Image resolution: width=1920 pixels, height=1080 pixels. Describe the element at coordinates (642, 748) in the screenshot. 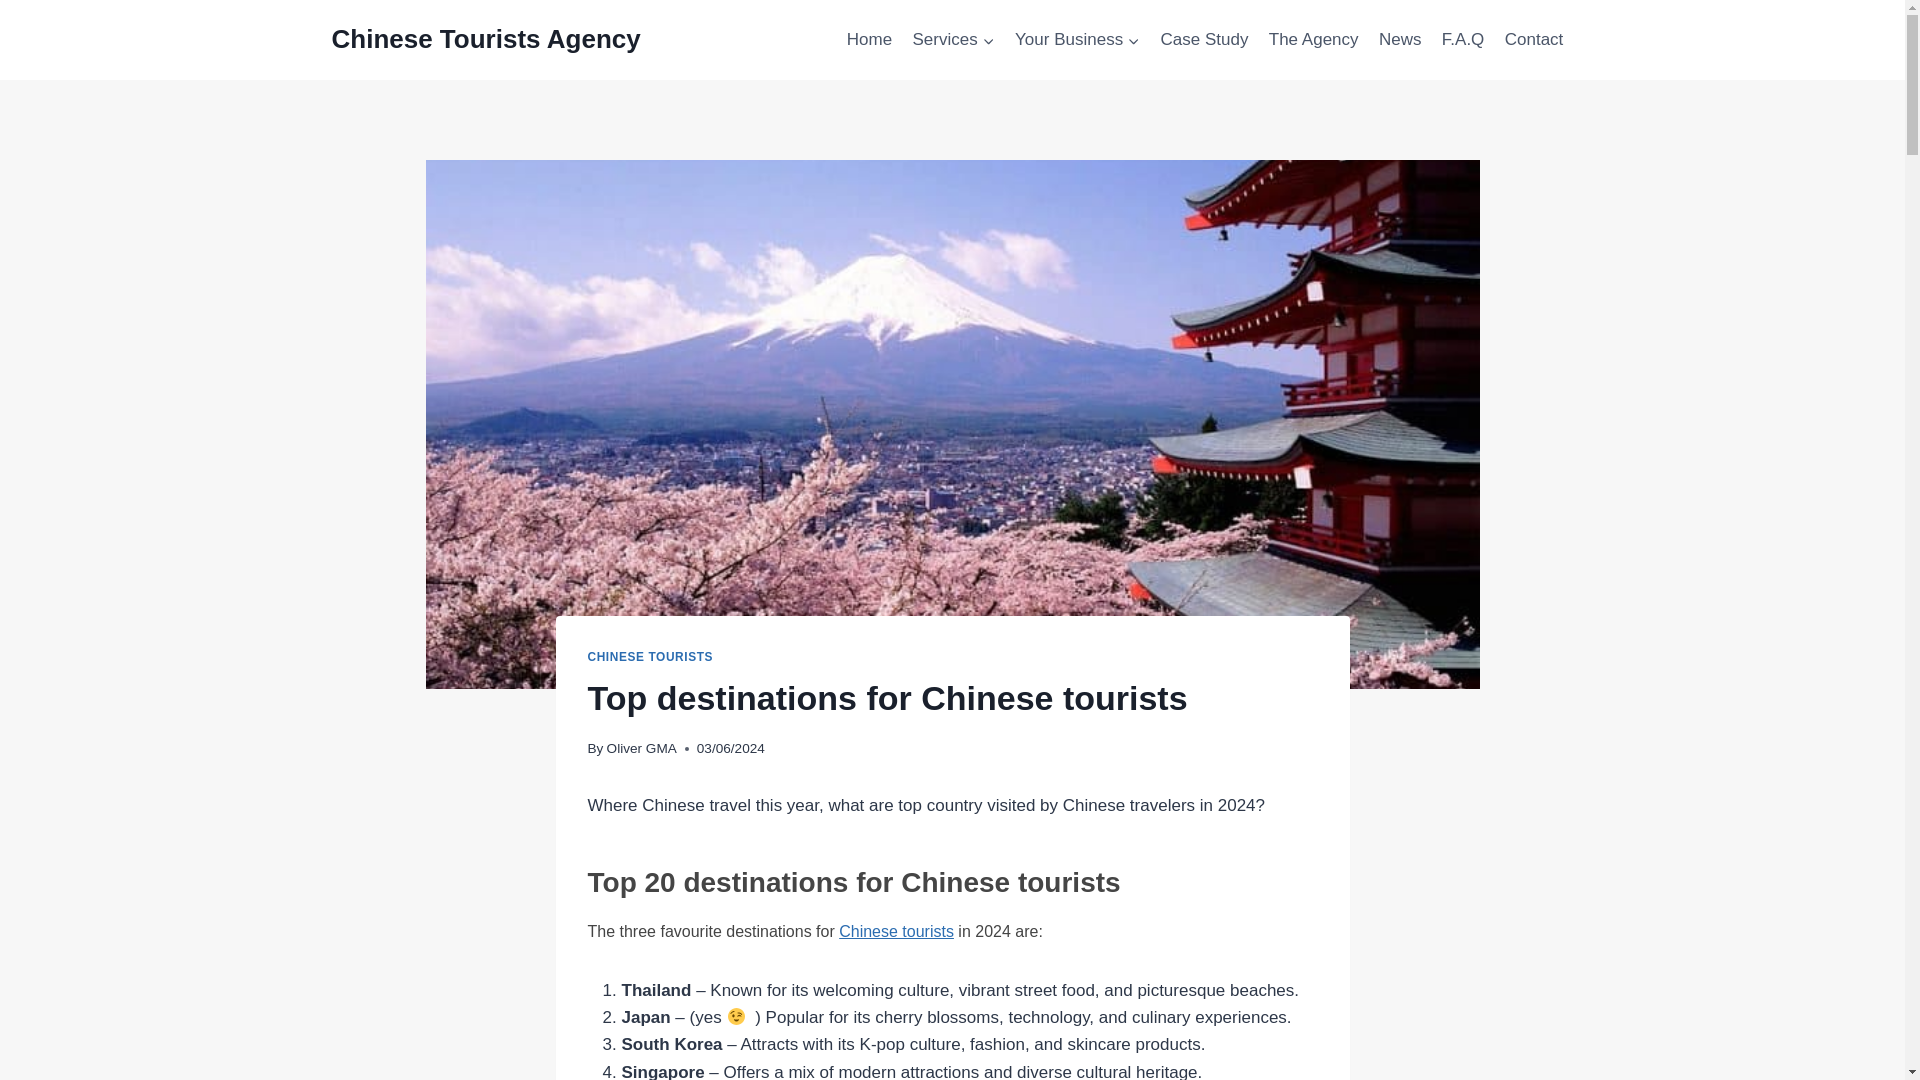

I see `Oliver GMA` at that location.